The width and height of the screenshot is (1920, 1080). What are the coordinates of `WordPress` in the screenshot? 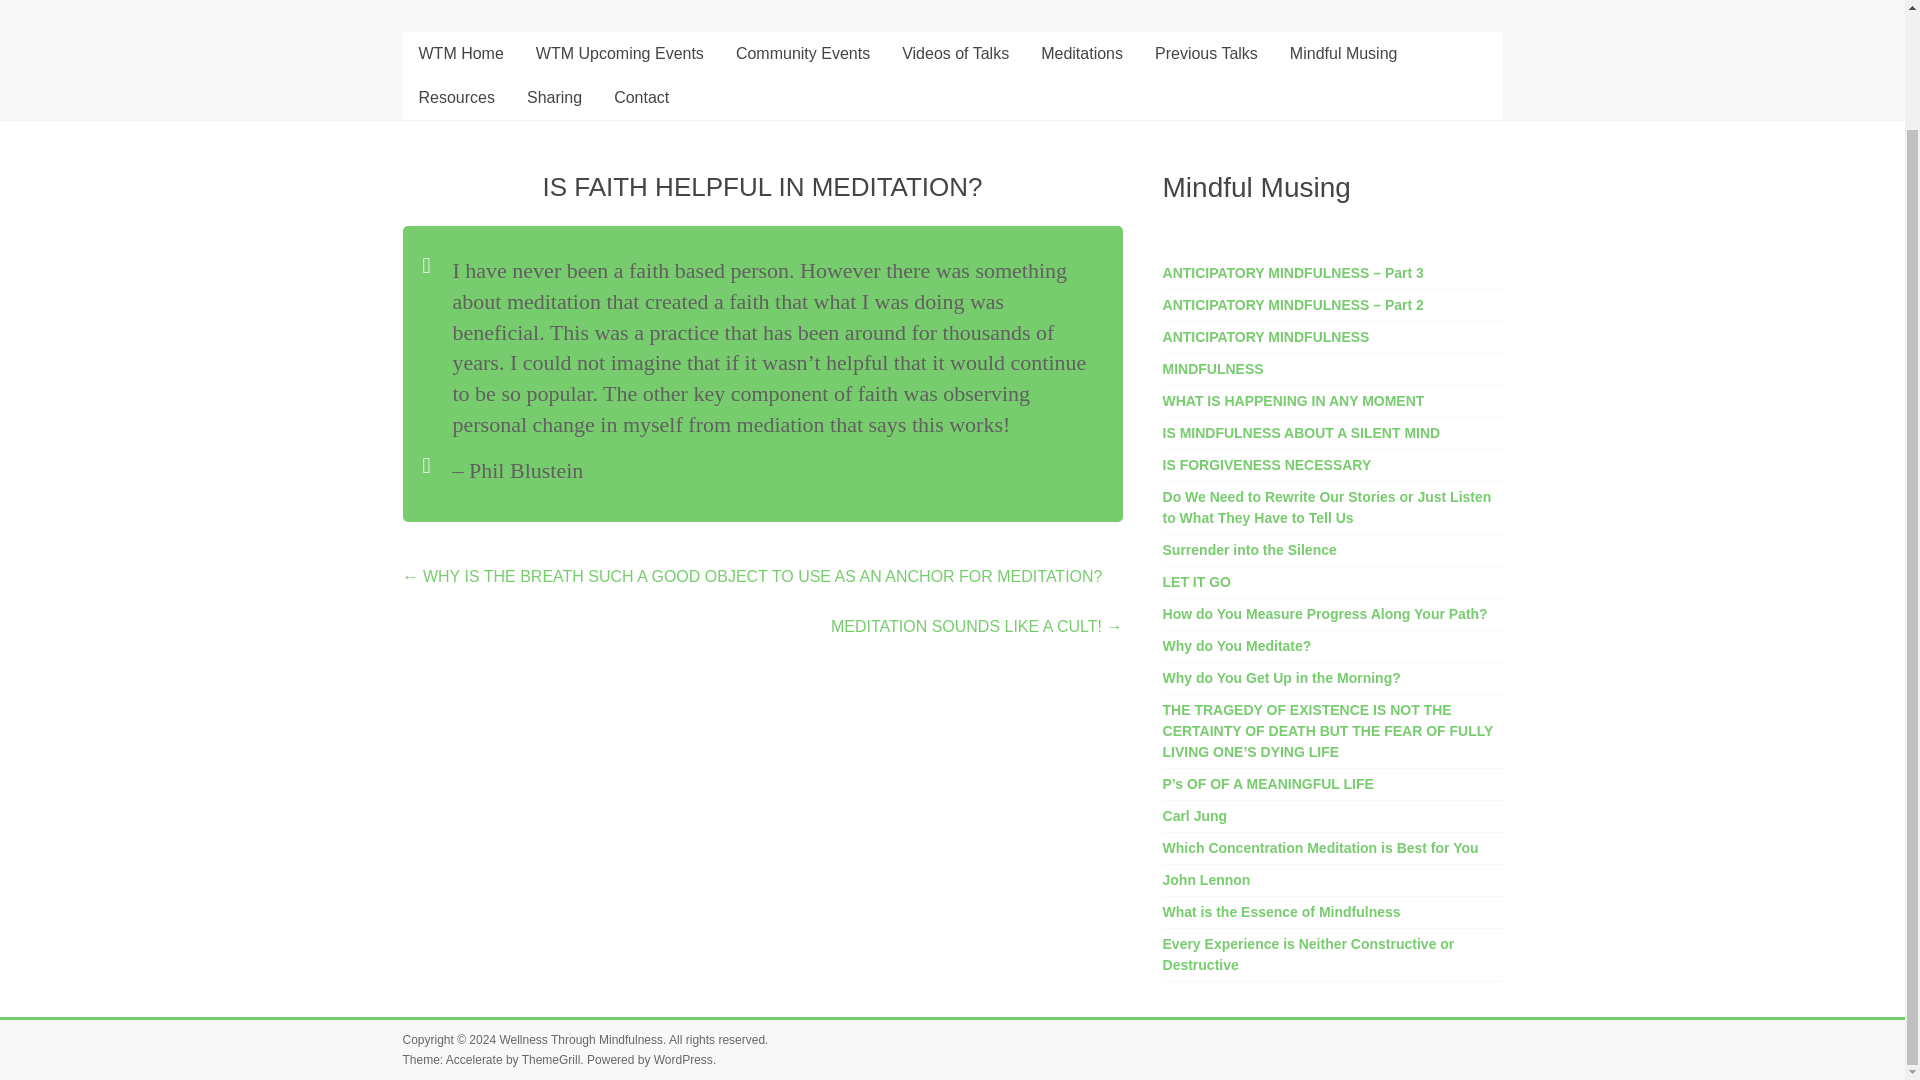 It's located at (683, 1060).